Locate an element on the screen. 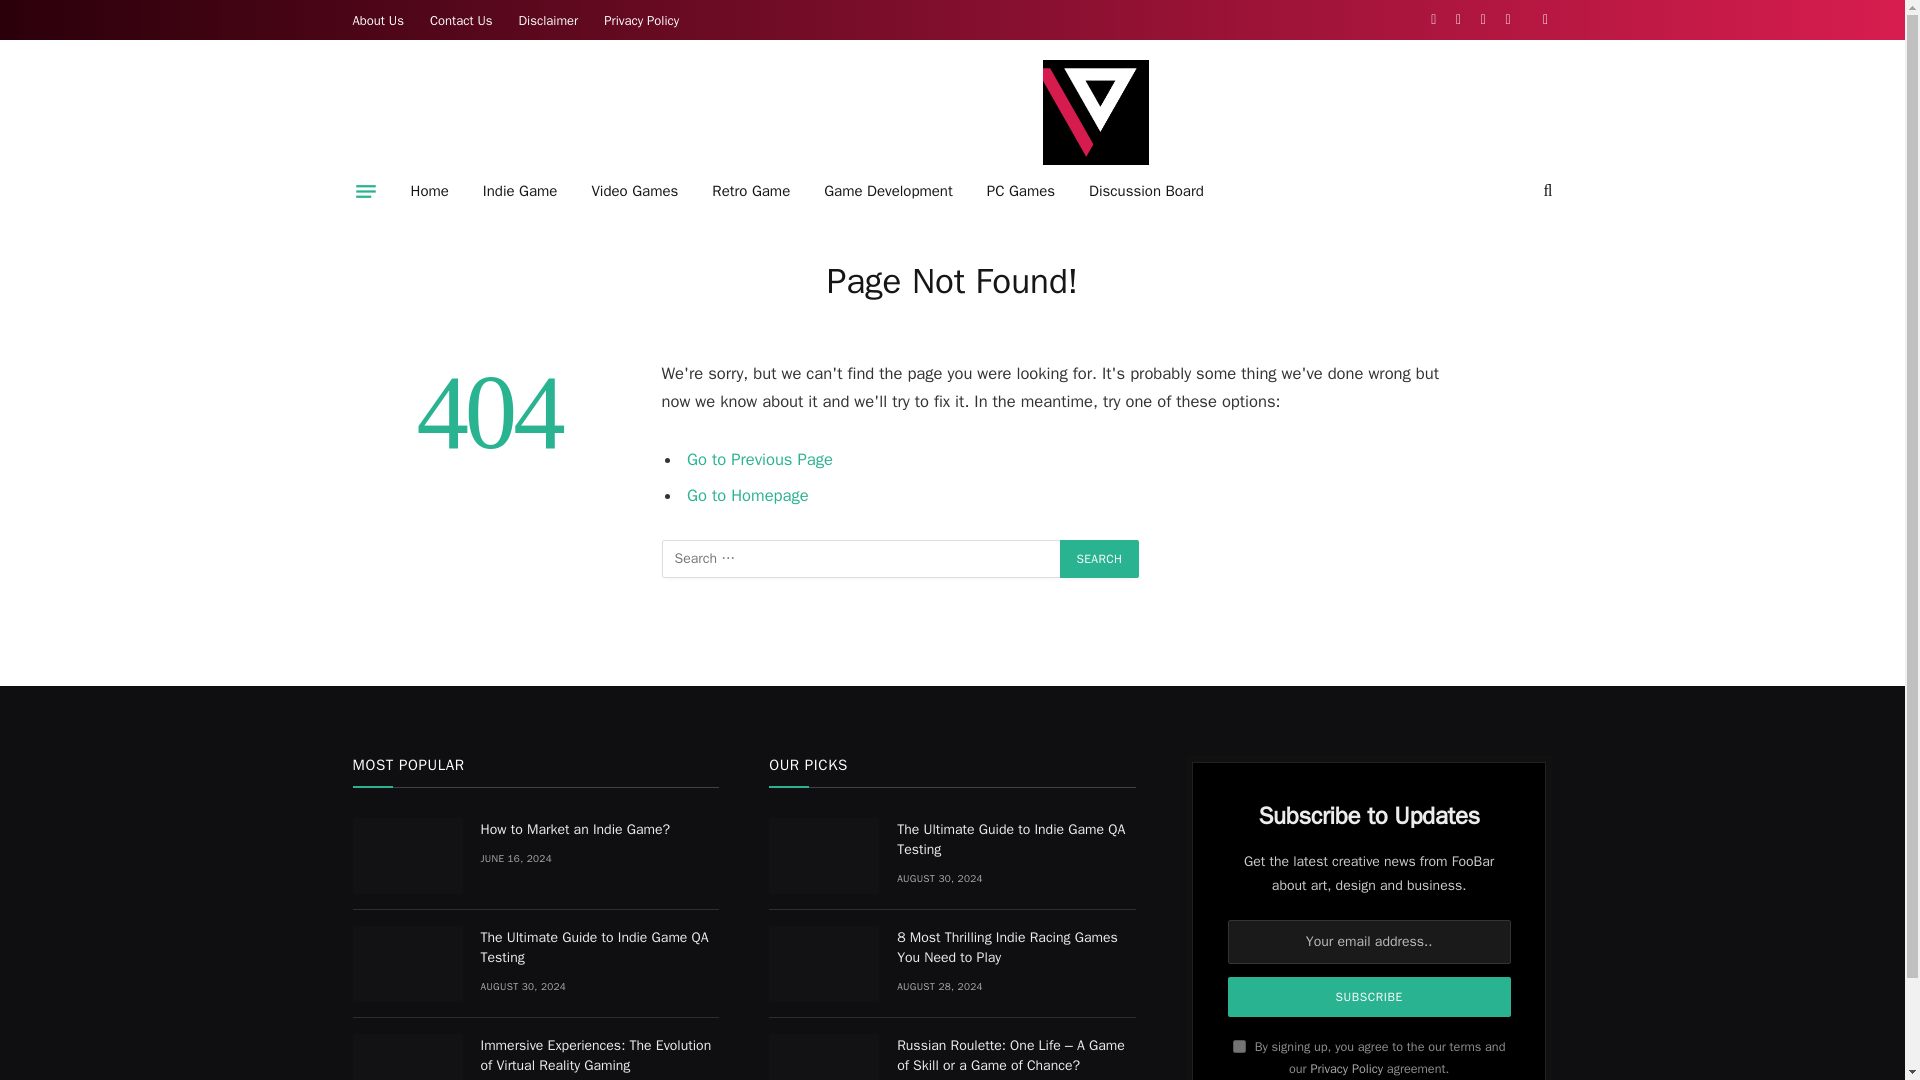  How to Market an Indie Game? is located at coordinates (599, 830).